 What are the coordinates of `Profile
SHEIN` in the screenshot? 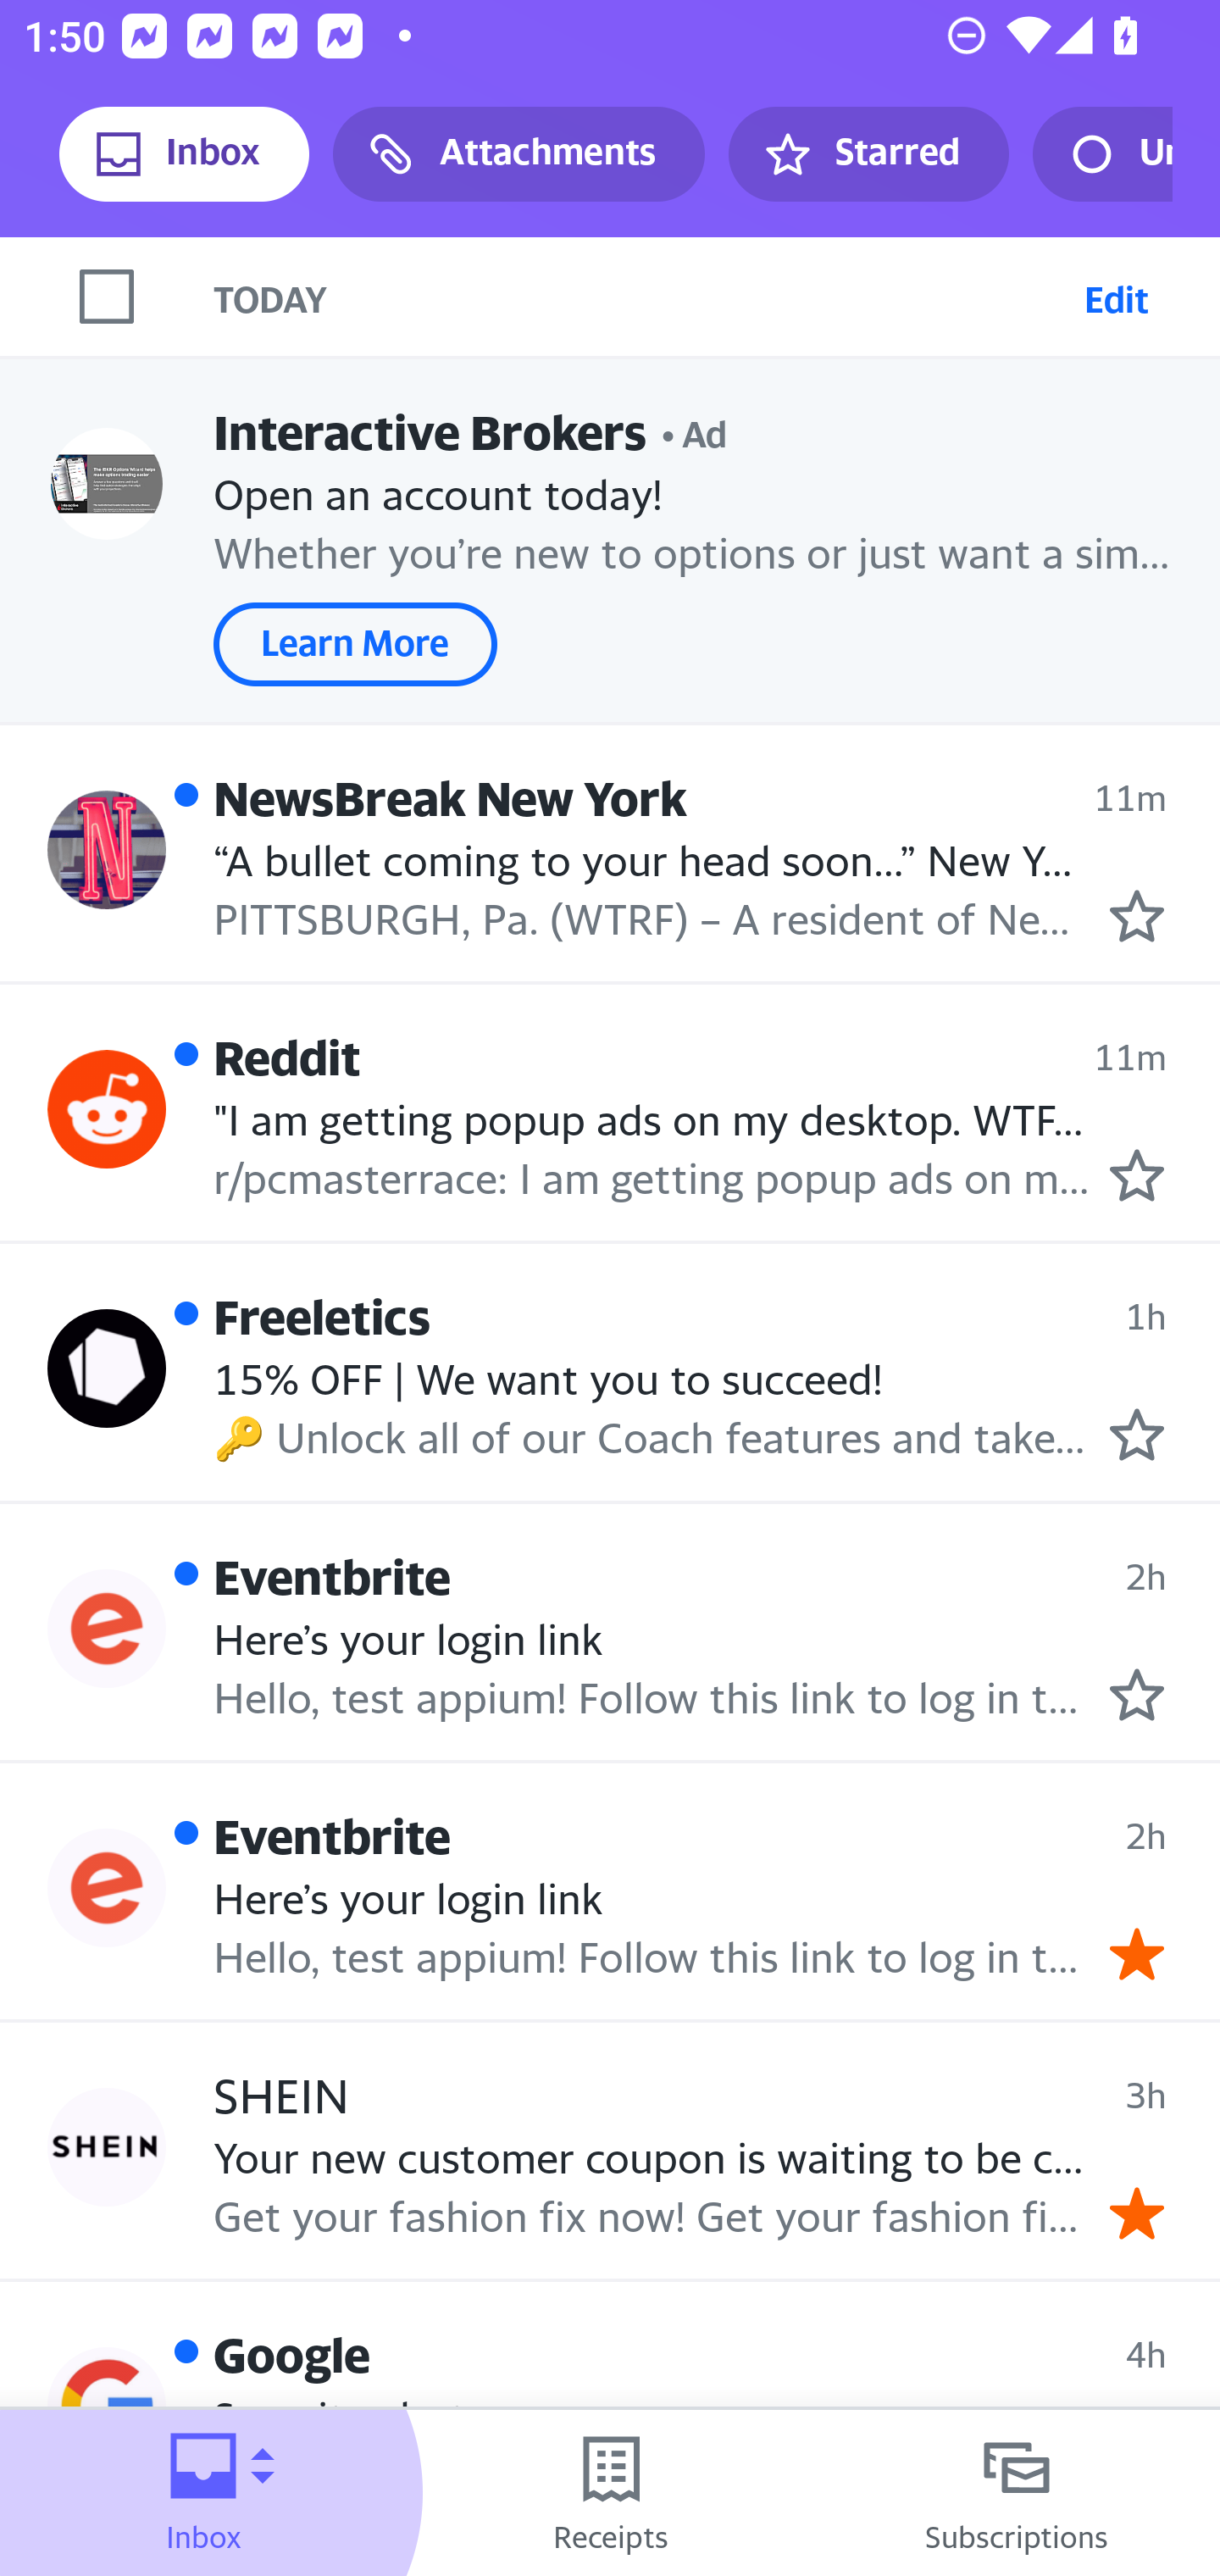 It's located at (107, 2148).